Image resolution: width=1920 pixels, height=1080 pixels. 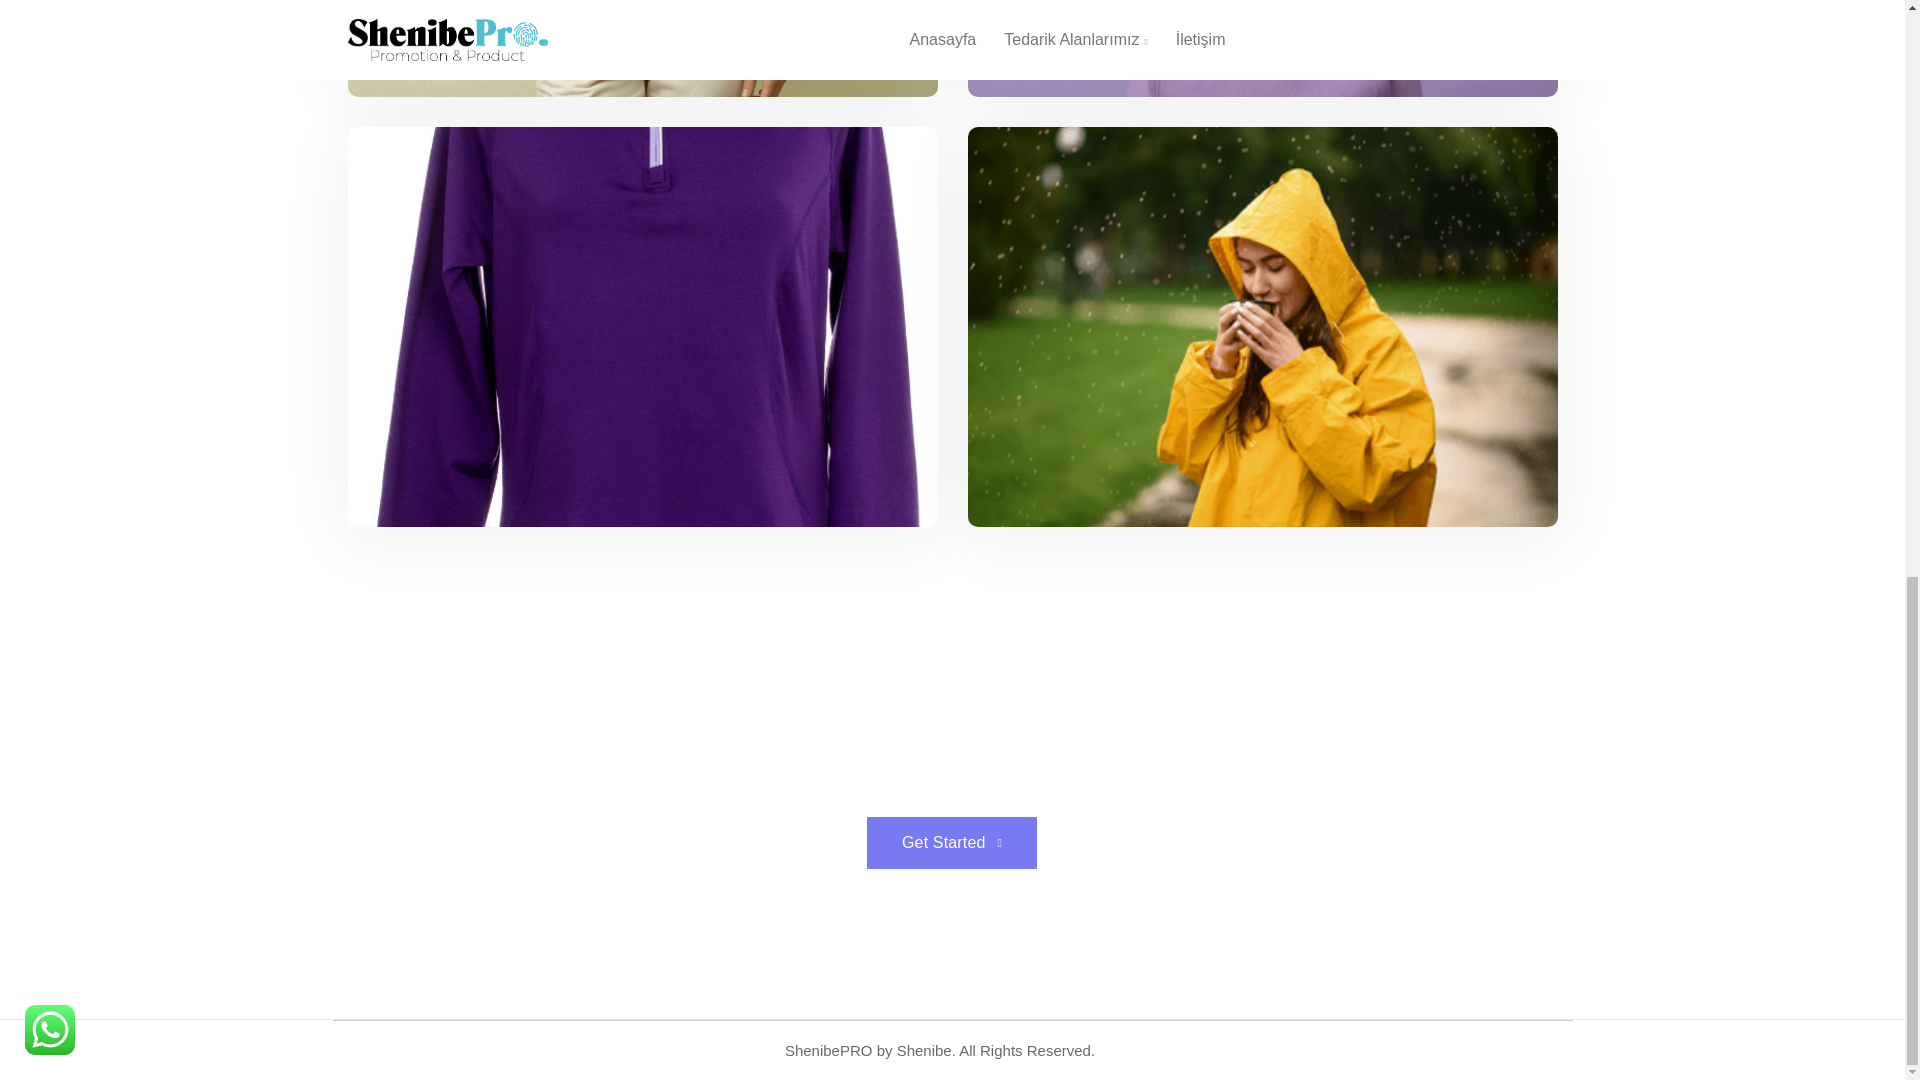 I want to click on Hoodie, so click(x=1262, y=48).